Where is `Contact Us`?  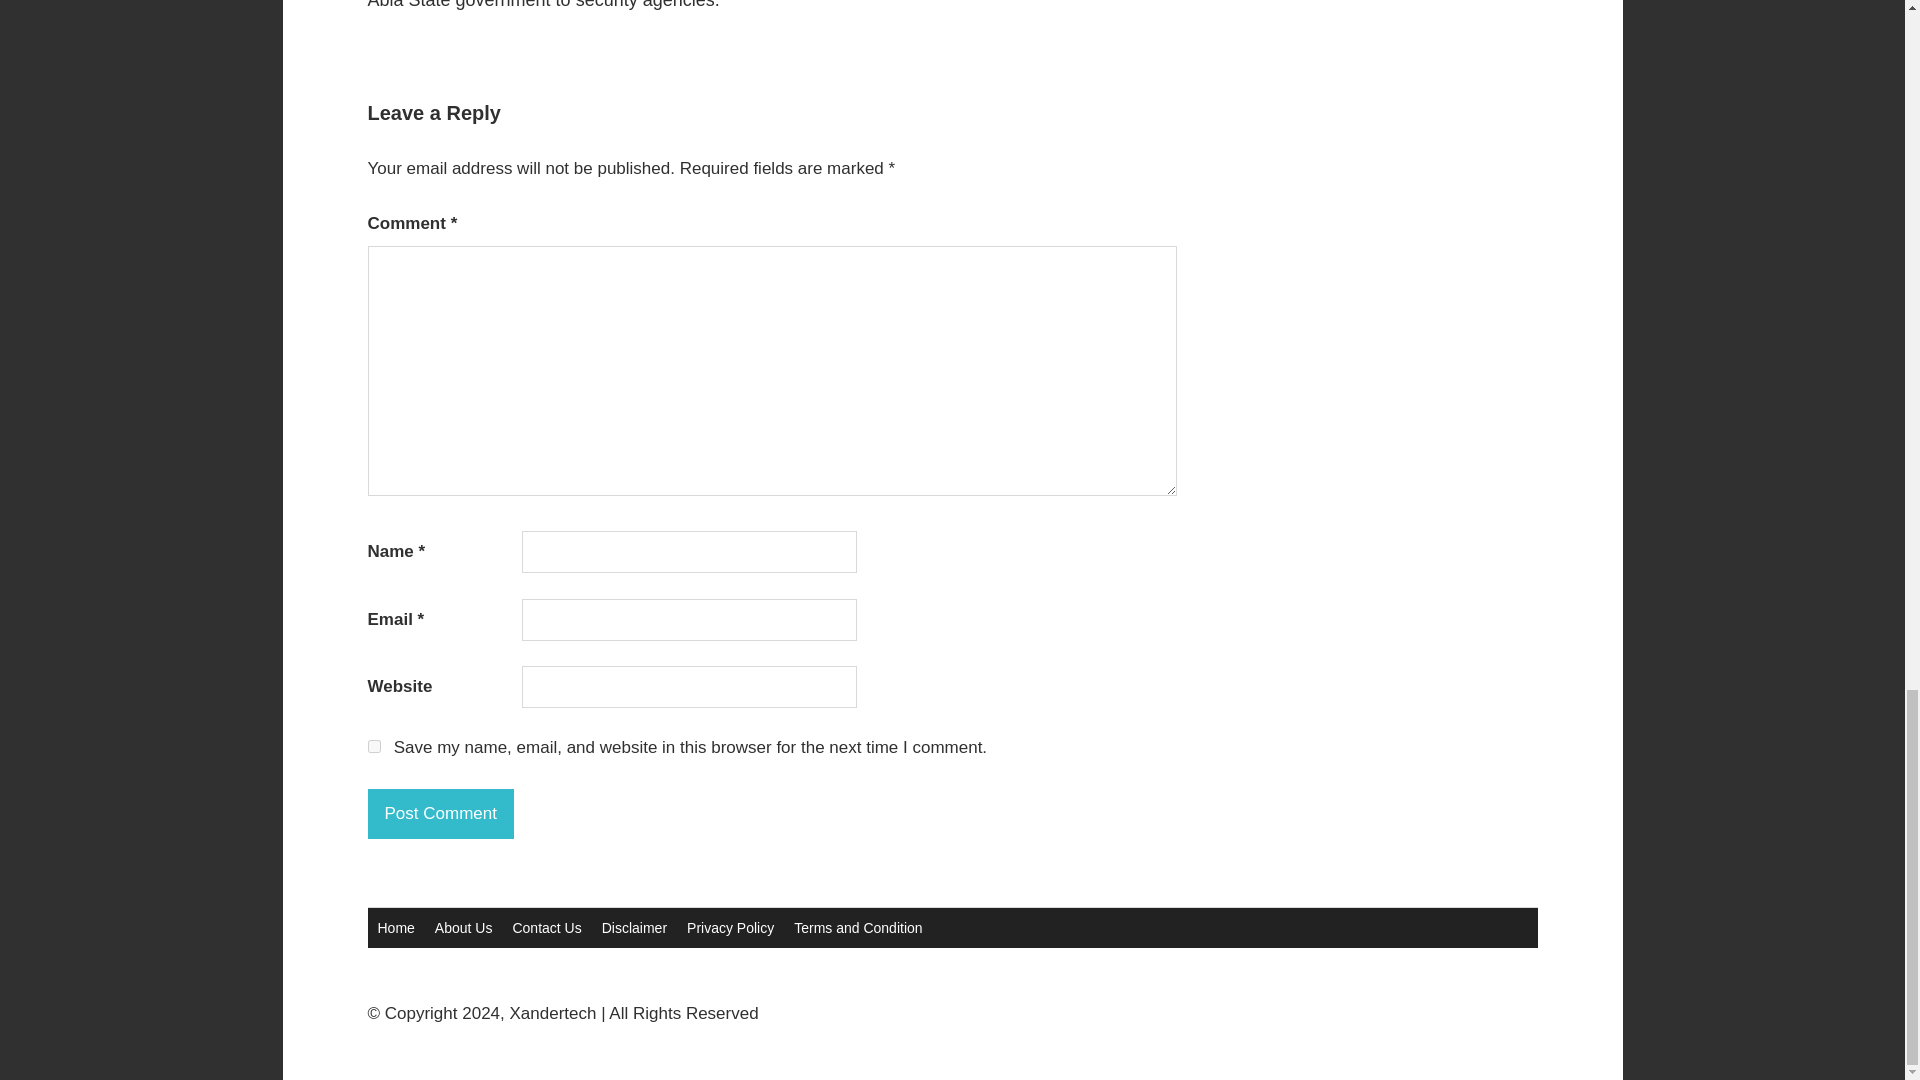
Contact Us is located at coordinates (546, 928).